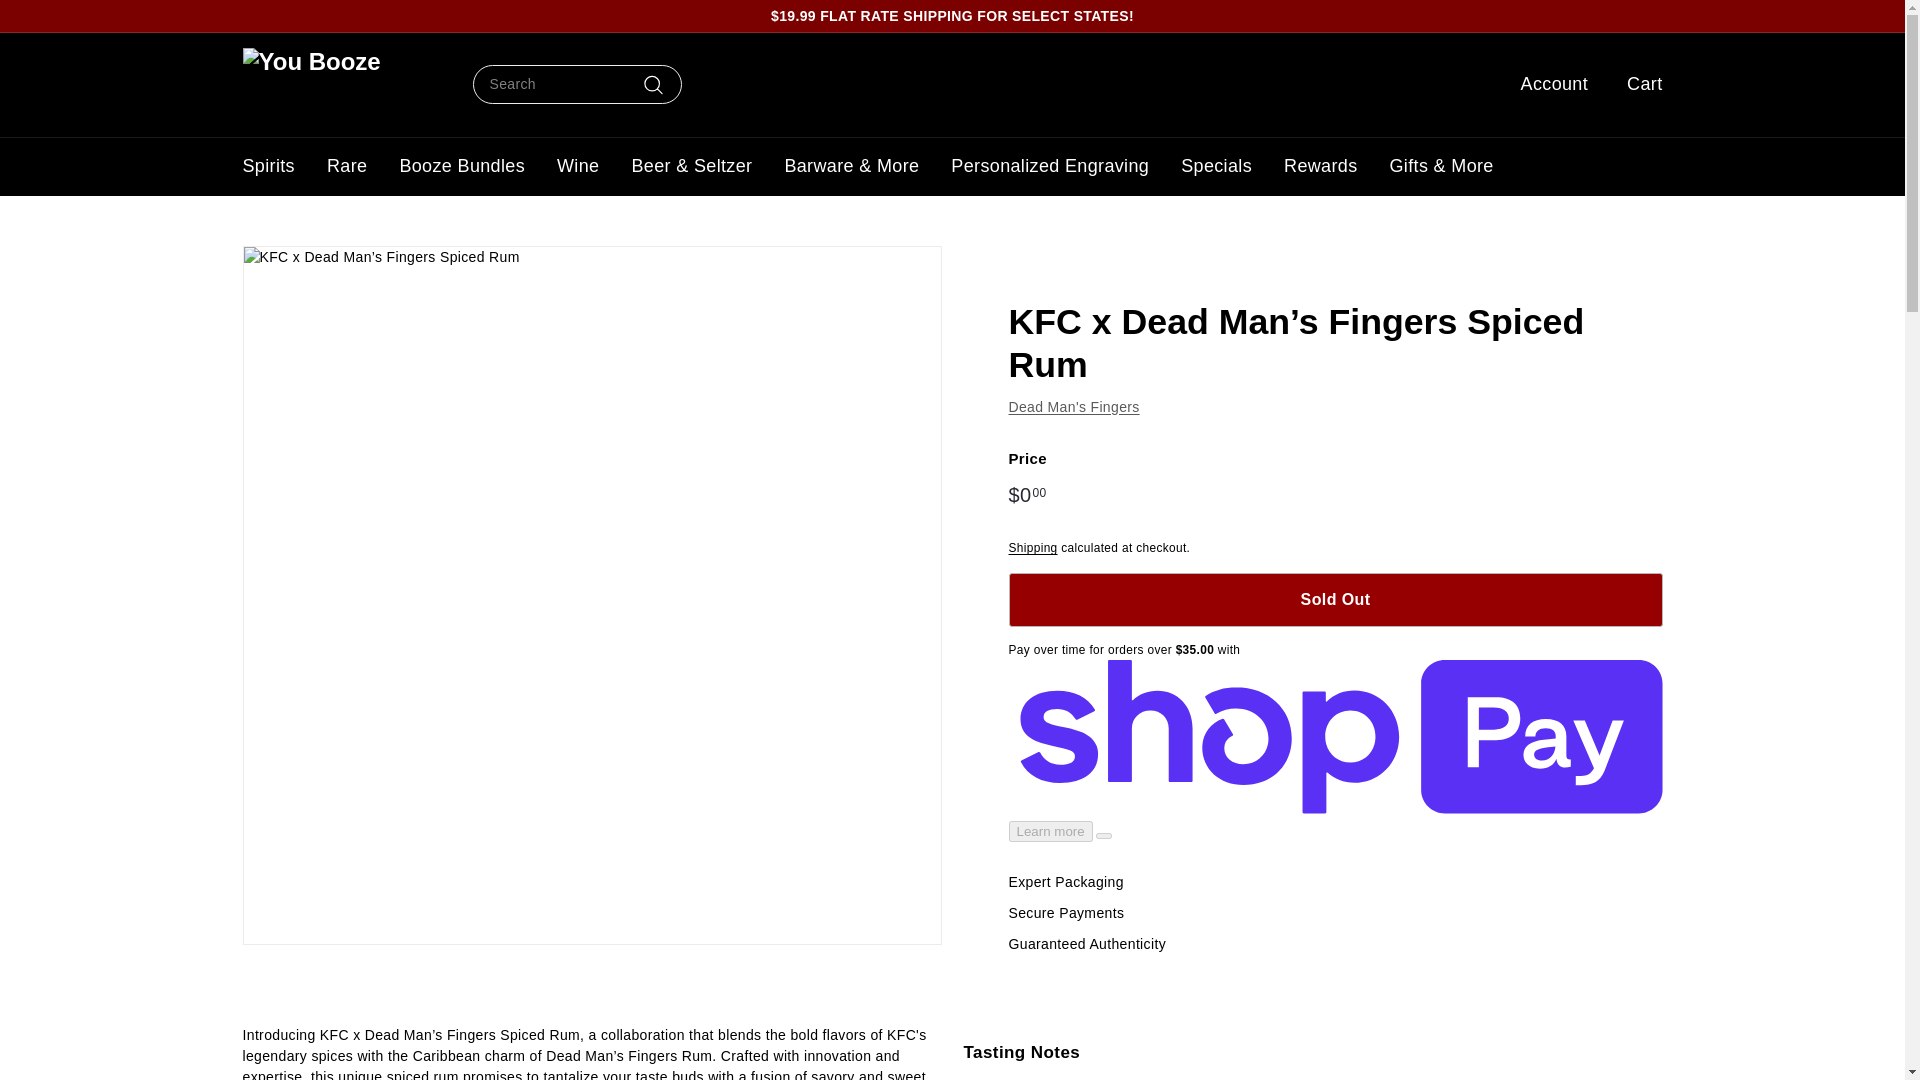 This screenshot has width=1920, height=1080. What do you see at coordinates (1073, 406) in the screenshot?
I see `Dead Man's Fingers` at bounding box center [1073, 406].